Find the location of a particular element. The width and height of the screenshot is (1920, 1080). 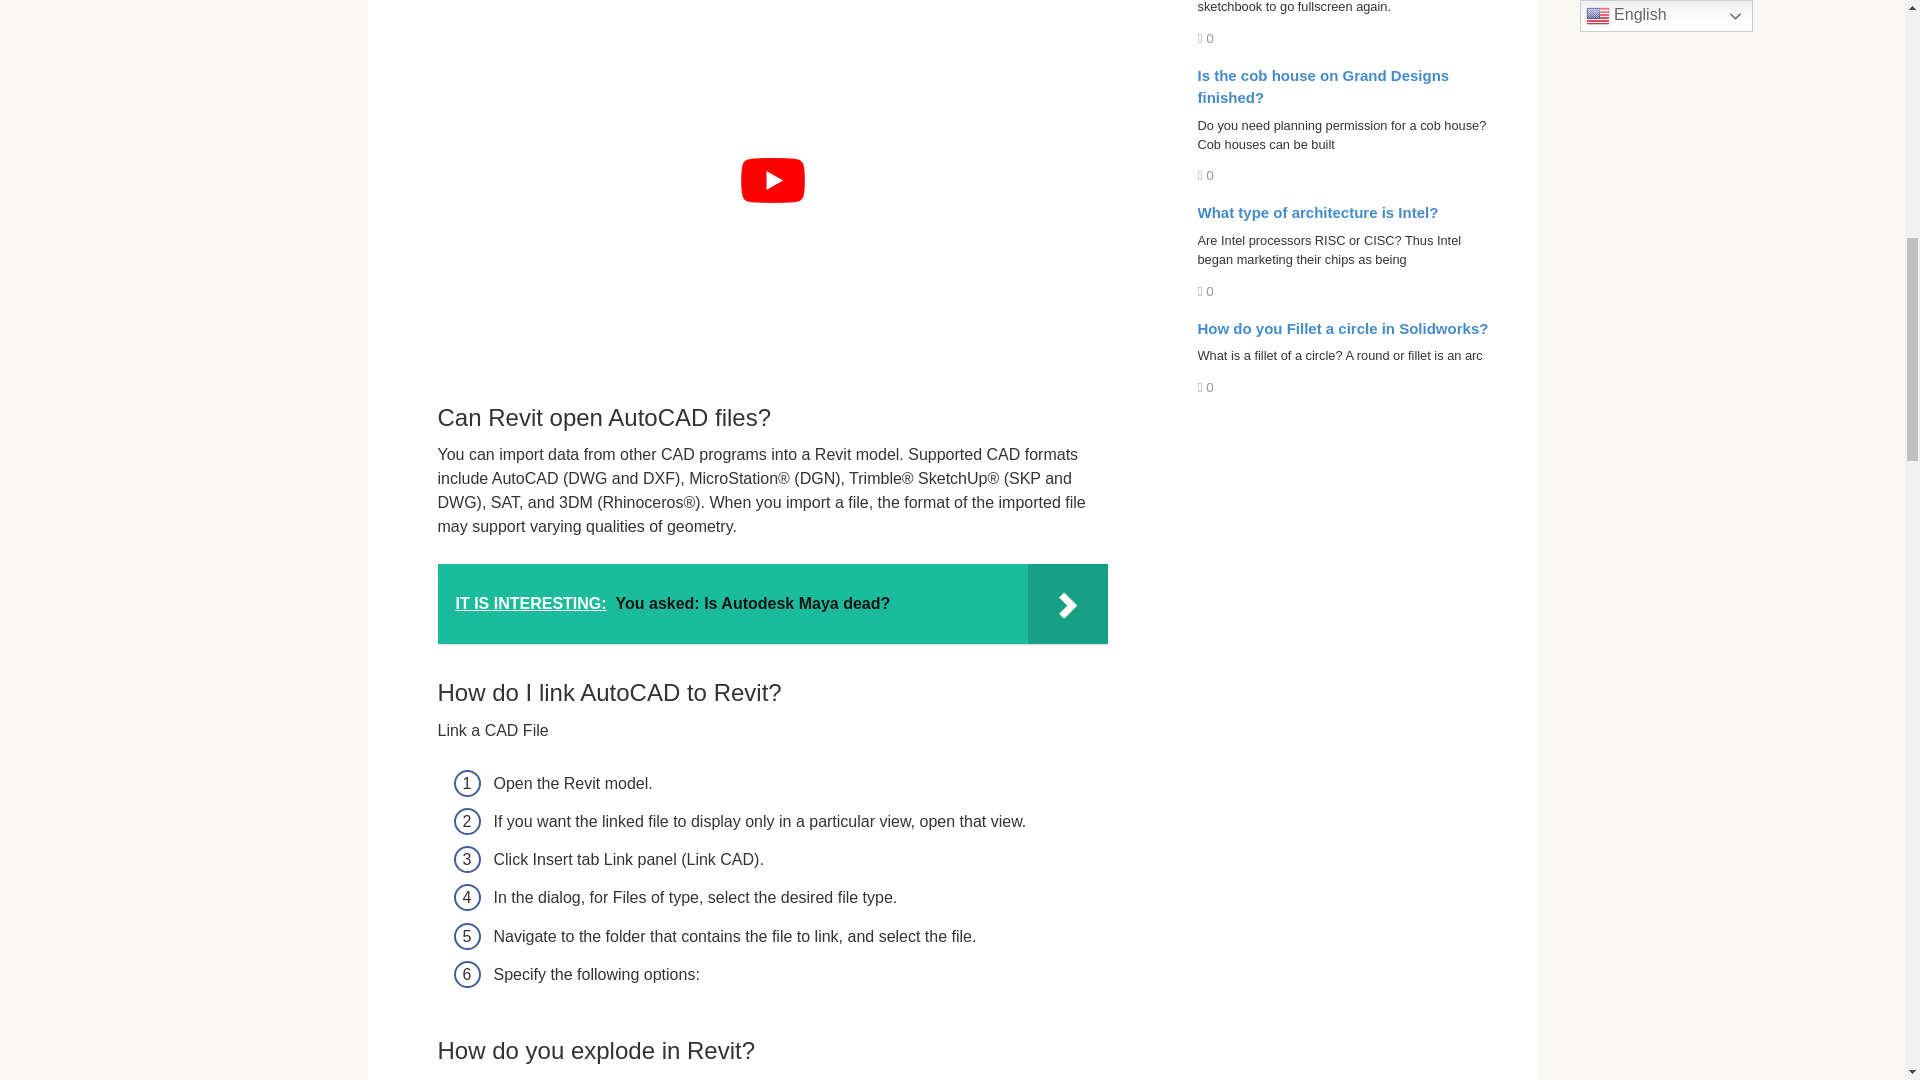

Comments is located at coordinates (1206, 292).